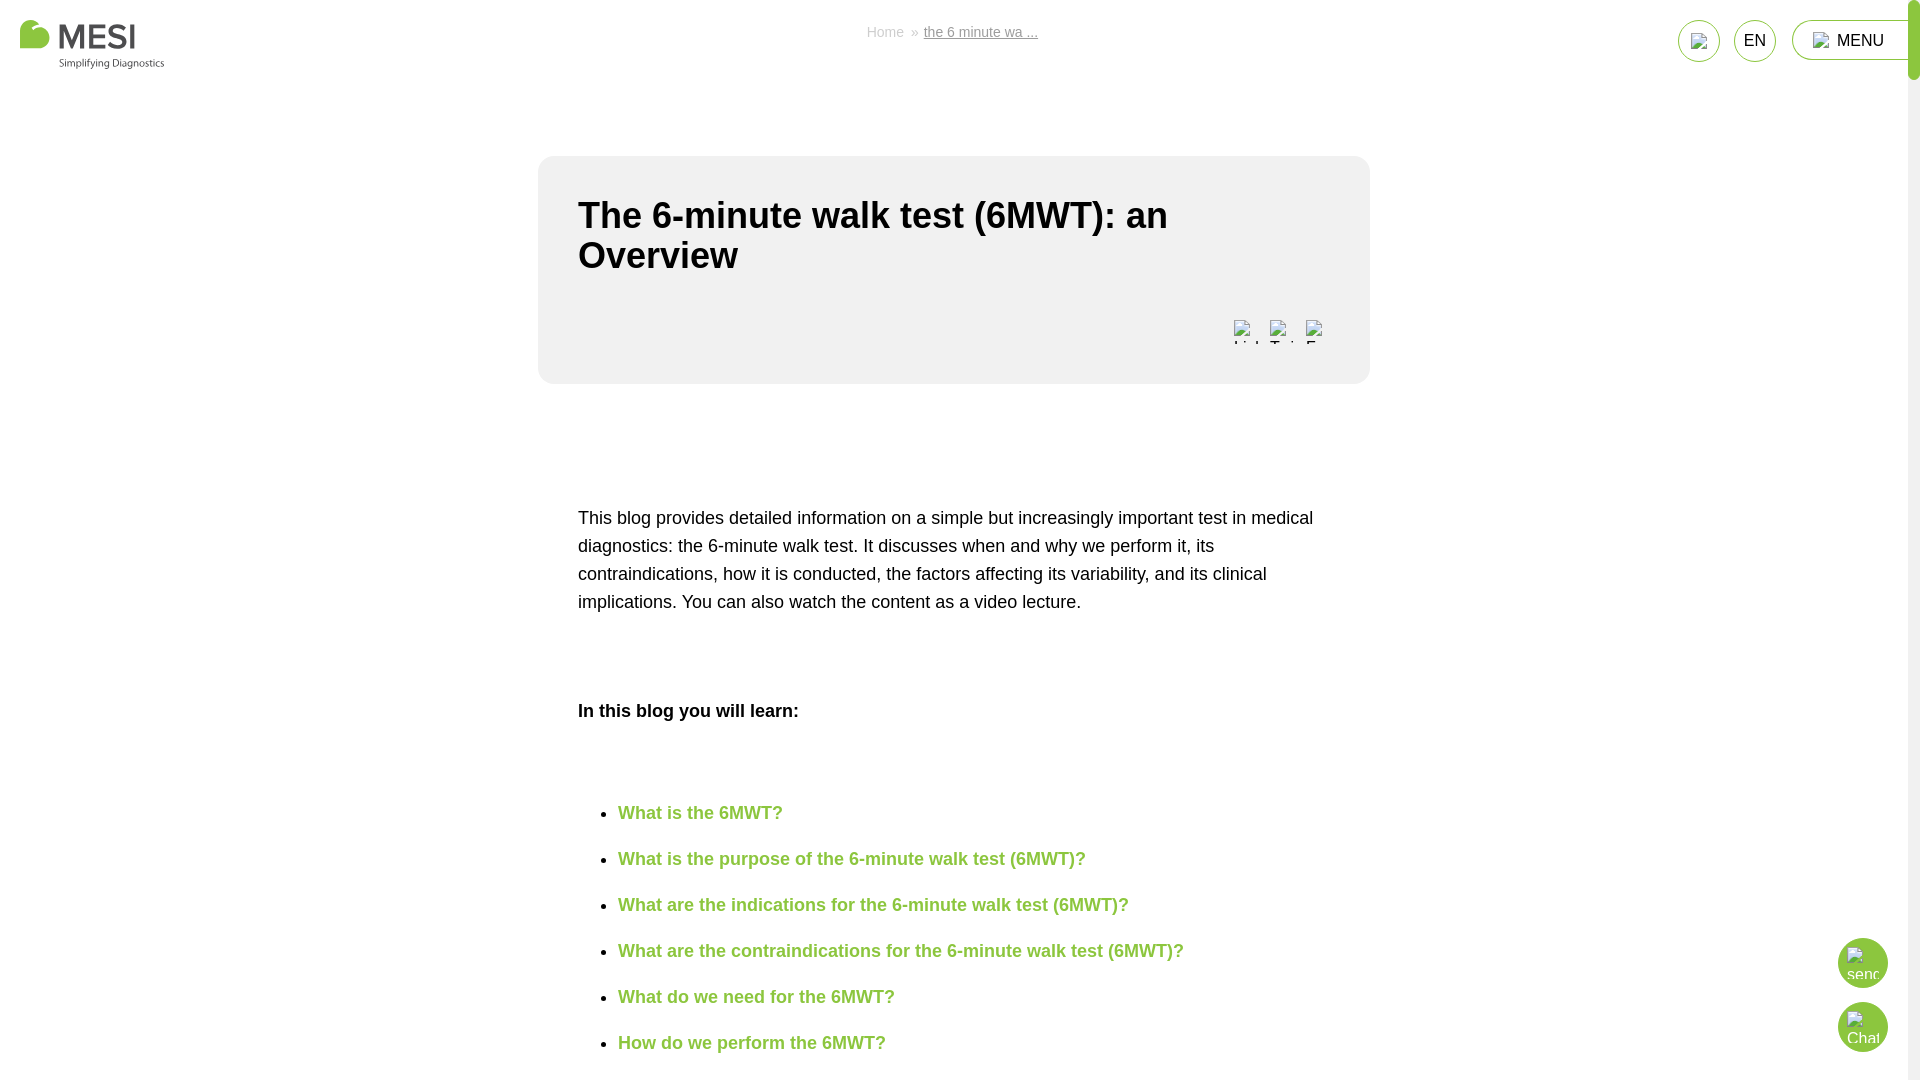 The image size is (1920, 1080). I want to click on What is the 6MWT?, so click(700, 812).